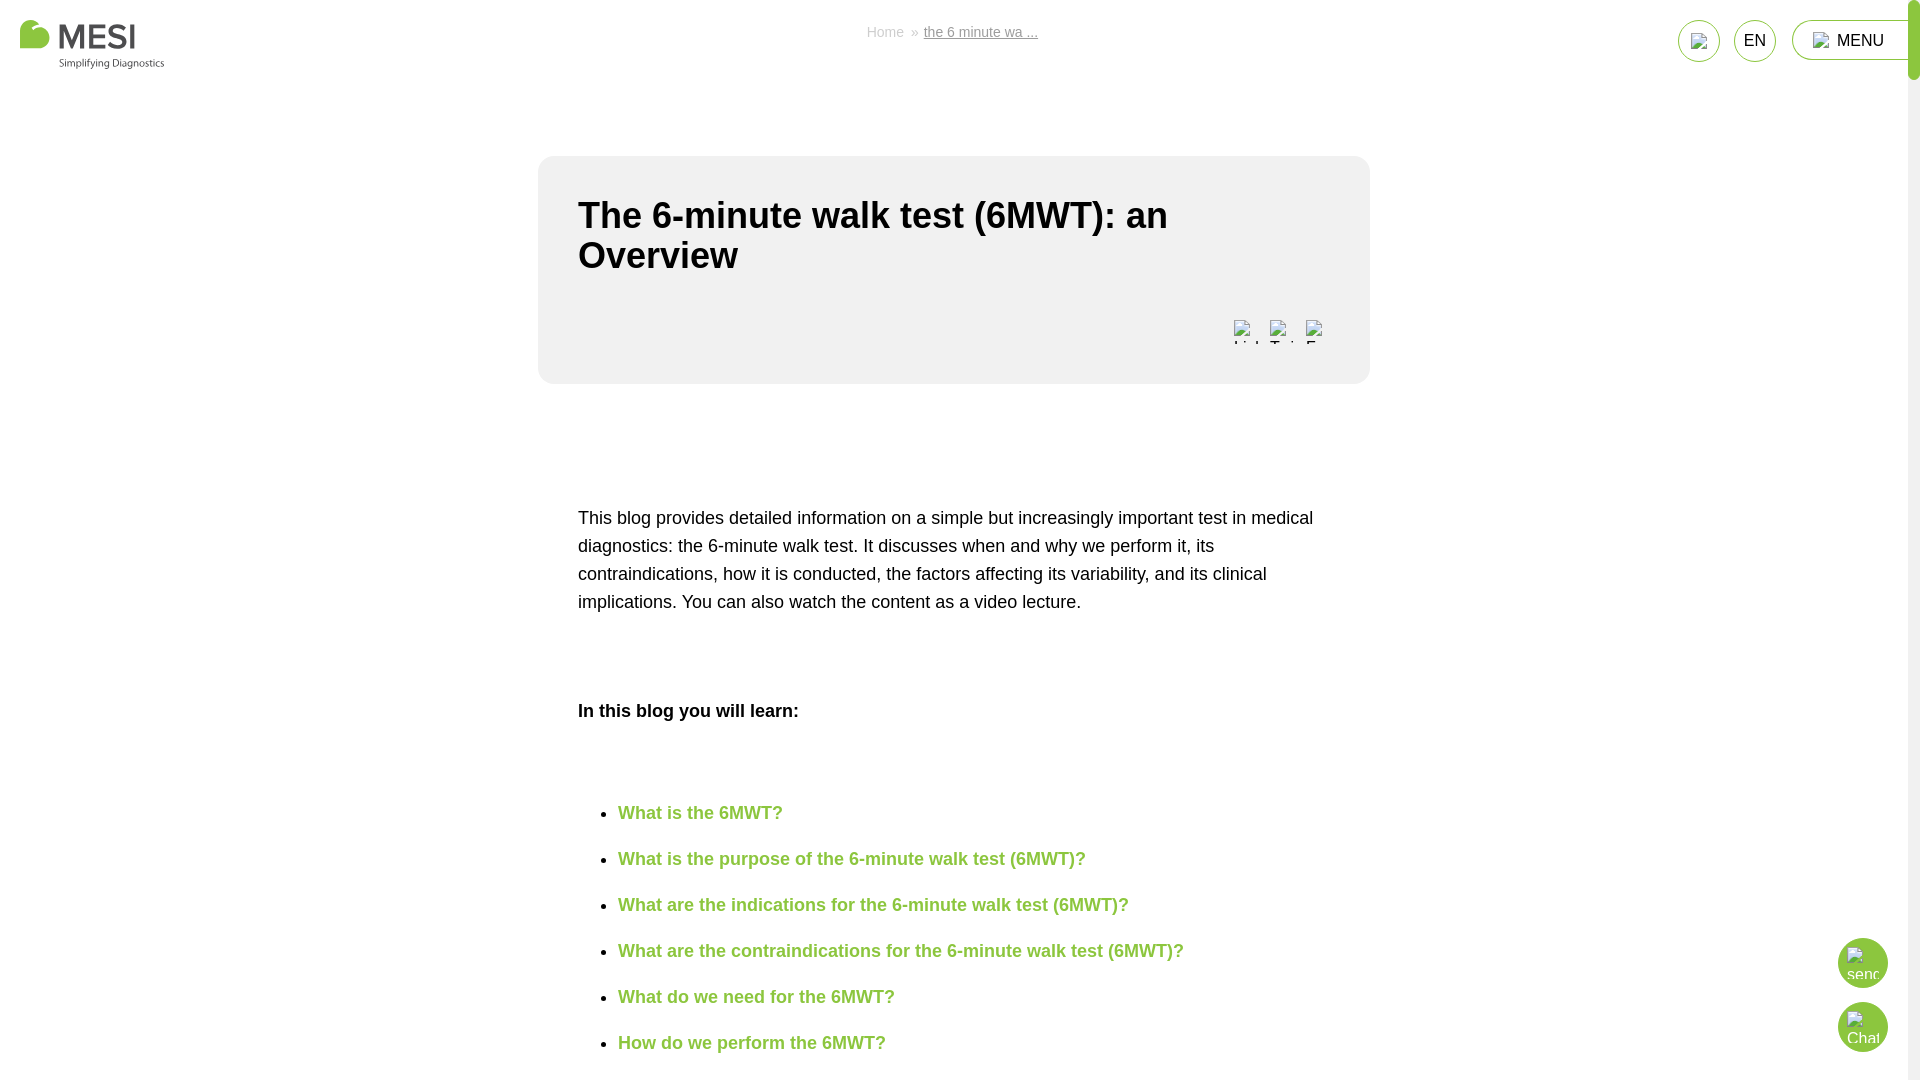 The image size is (1920, 1080). I want to click on What is the 6MWT?, so click(700, 812).